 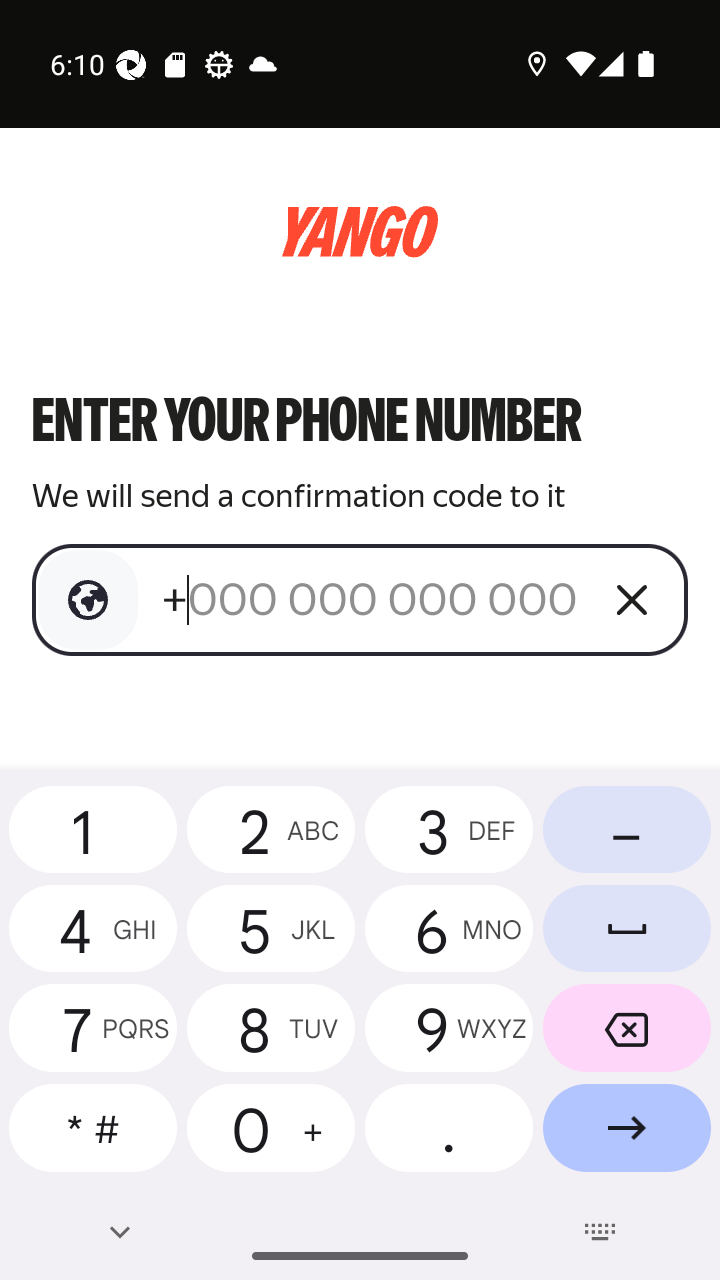 I want to click on logo, so click(x=360, y=232).